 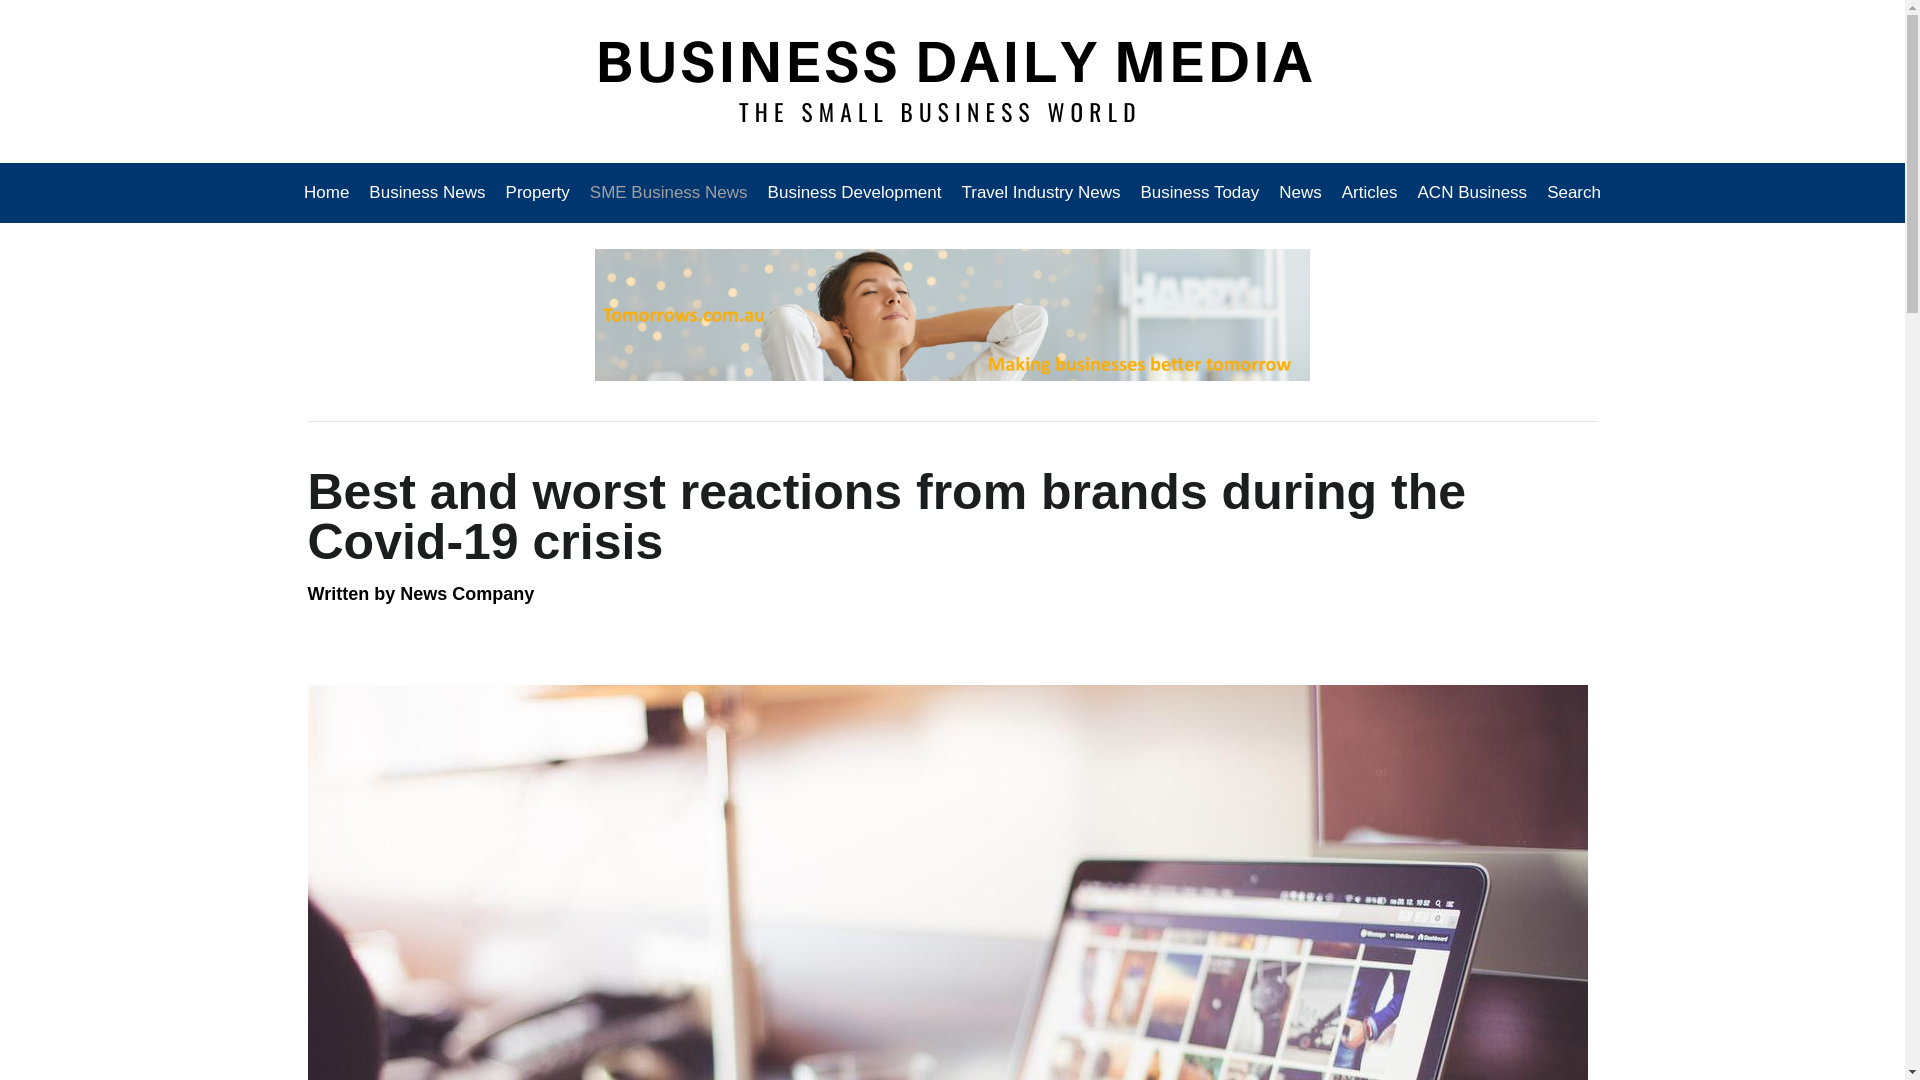 What do you see at coordinates (1040, 192) in the screenshot?
I see `Travel Industry News` at bounding box center [1040, 192].